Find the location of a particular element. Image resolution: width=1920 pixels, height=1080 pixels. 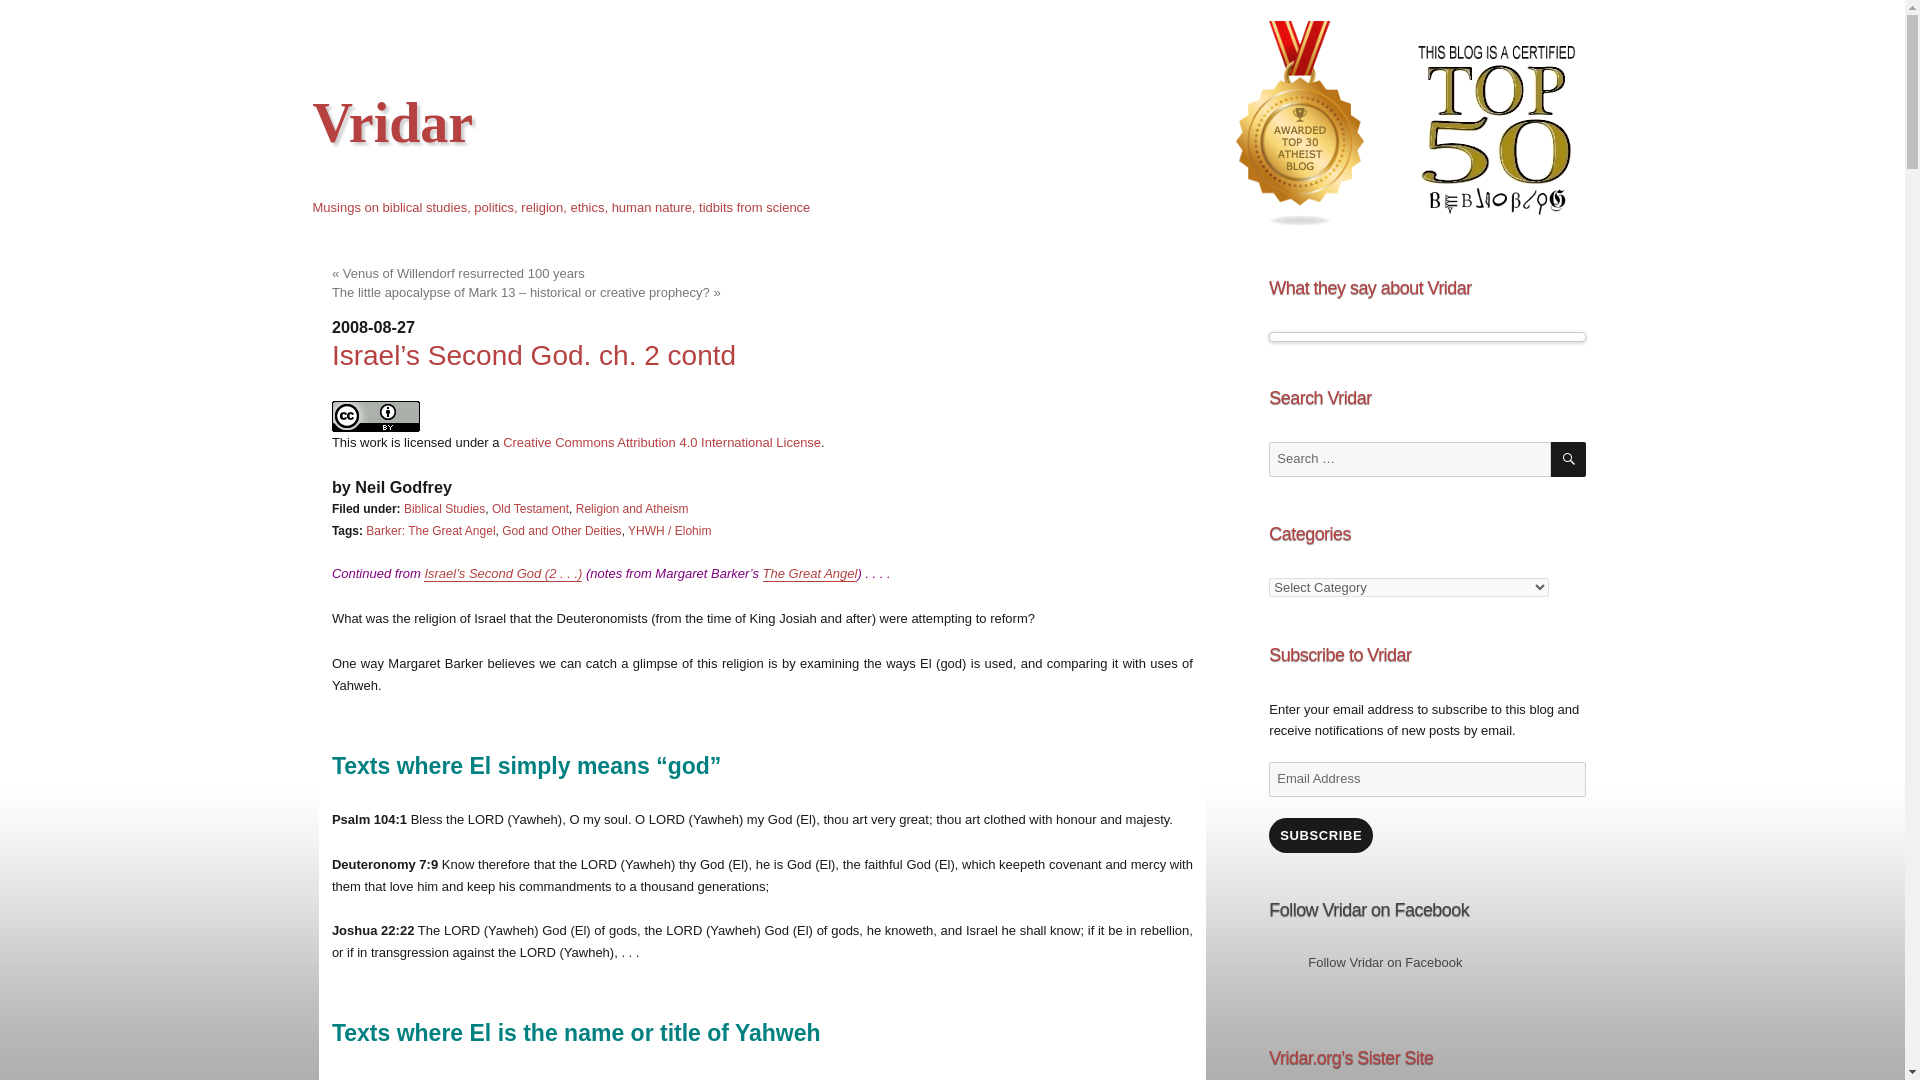

Biblical Studies is located at coordinates (444, 509).